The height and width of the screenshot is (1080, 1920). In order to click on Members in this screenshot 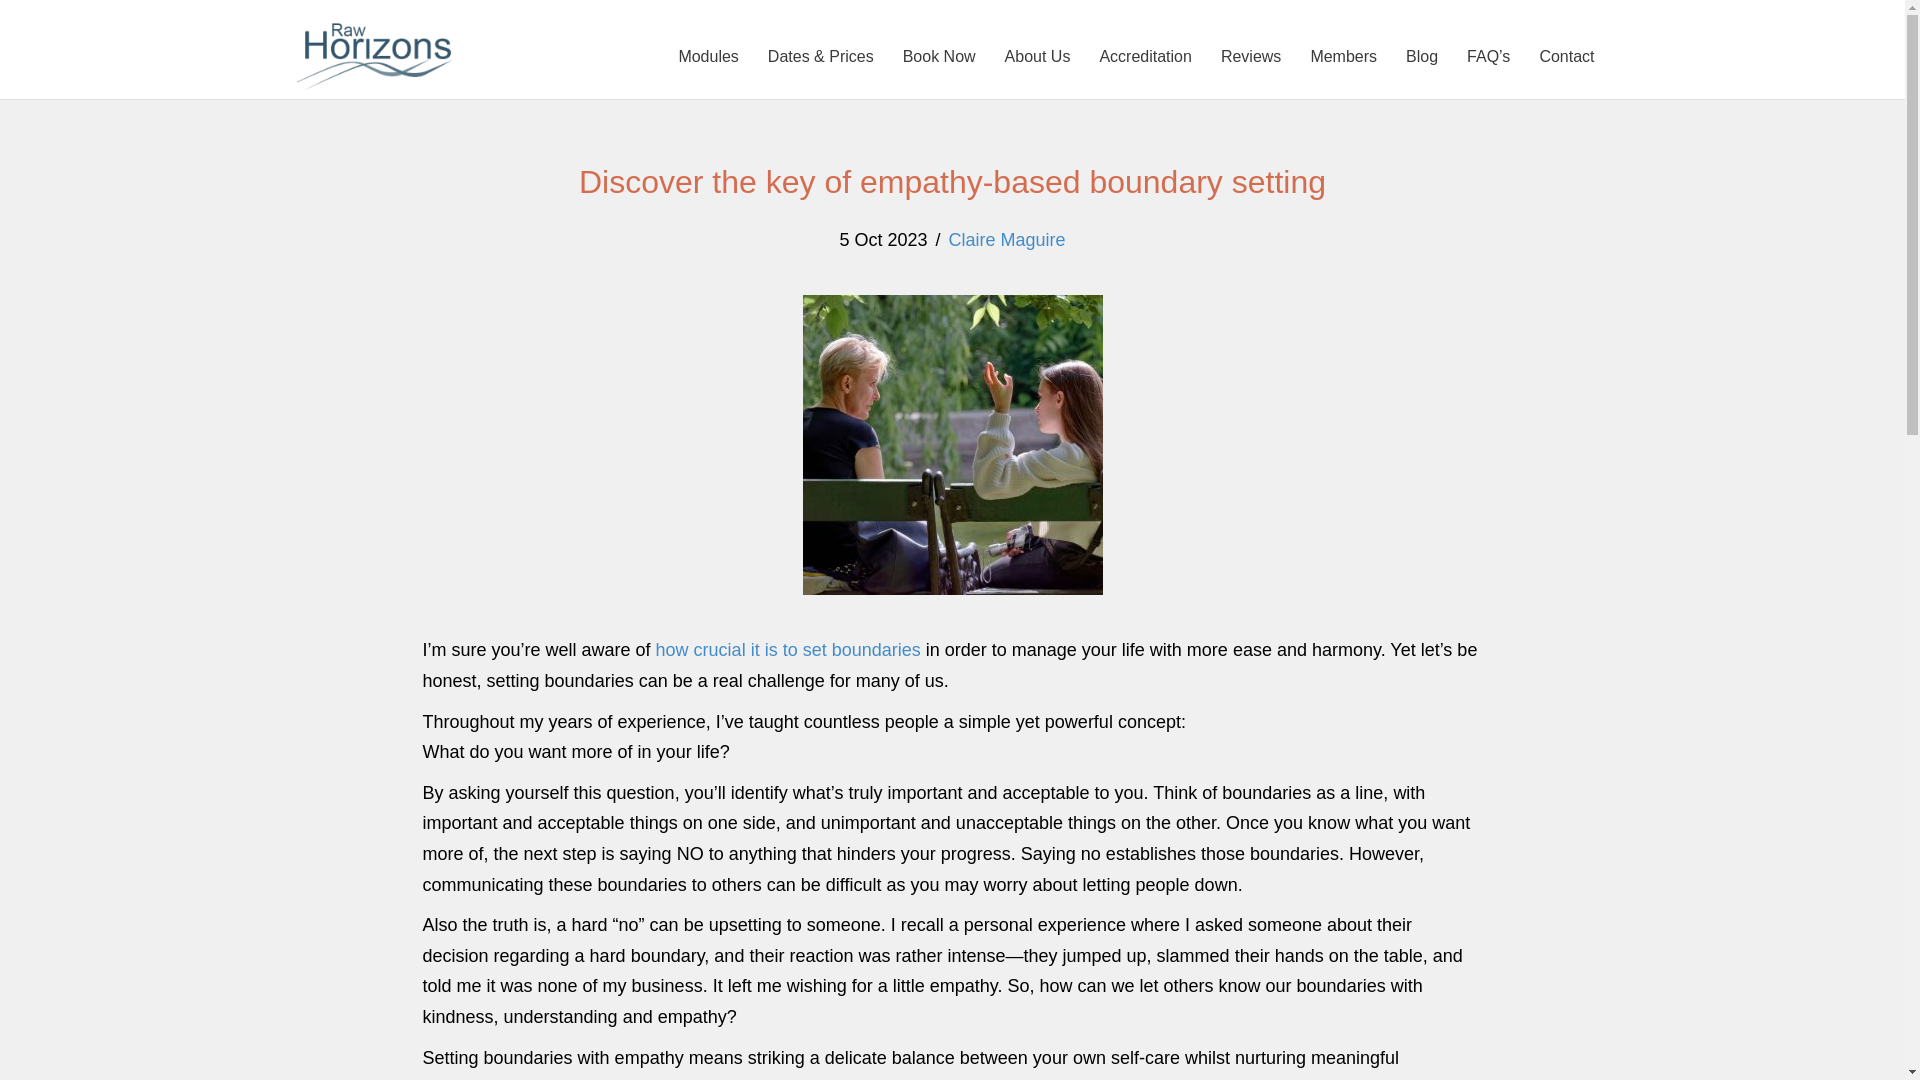, I will do `click(1343, 56)`.